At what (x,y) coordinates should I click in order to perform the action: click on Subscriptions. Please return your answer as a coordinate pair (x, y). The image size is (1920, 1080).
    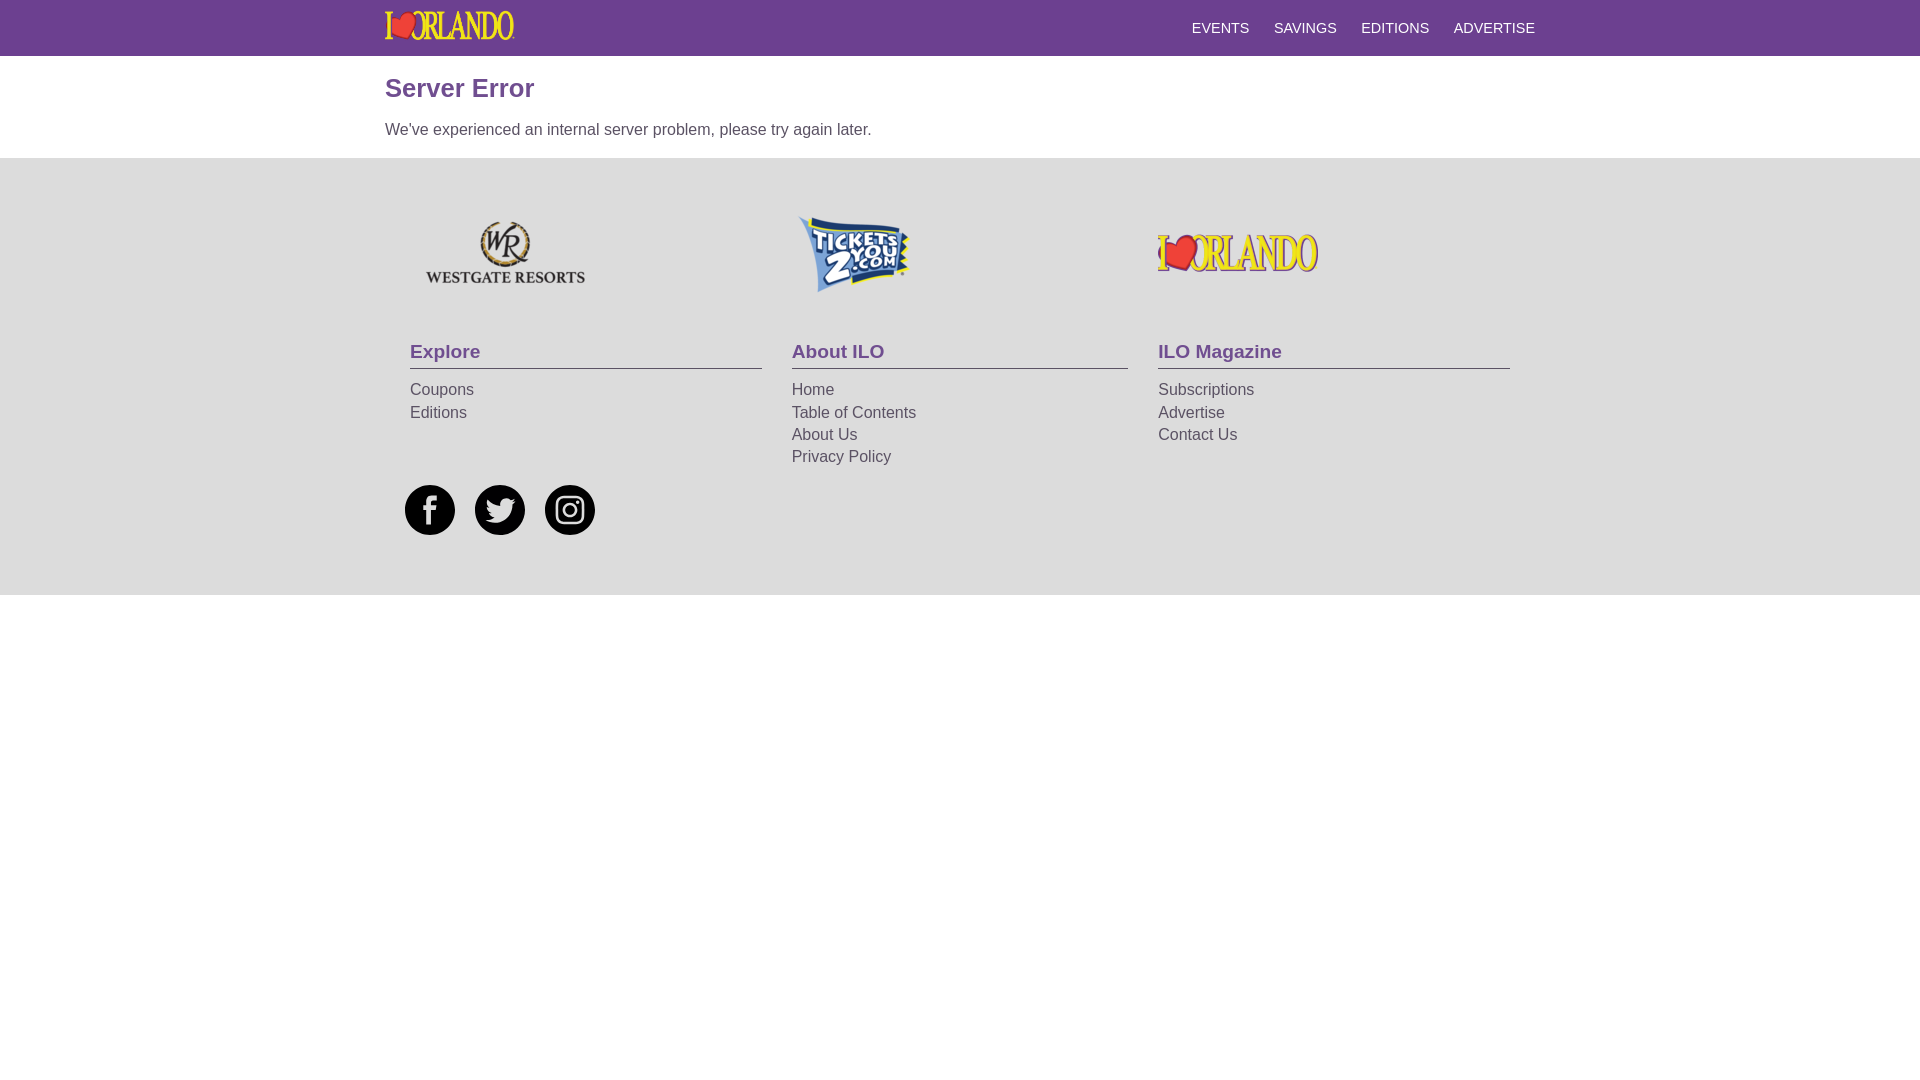
    Looking at the image, I should click on (1205, 390).